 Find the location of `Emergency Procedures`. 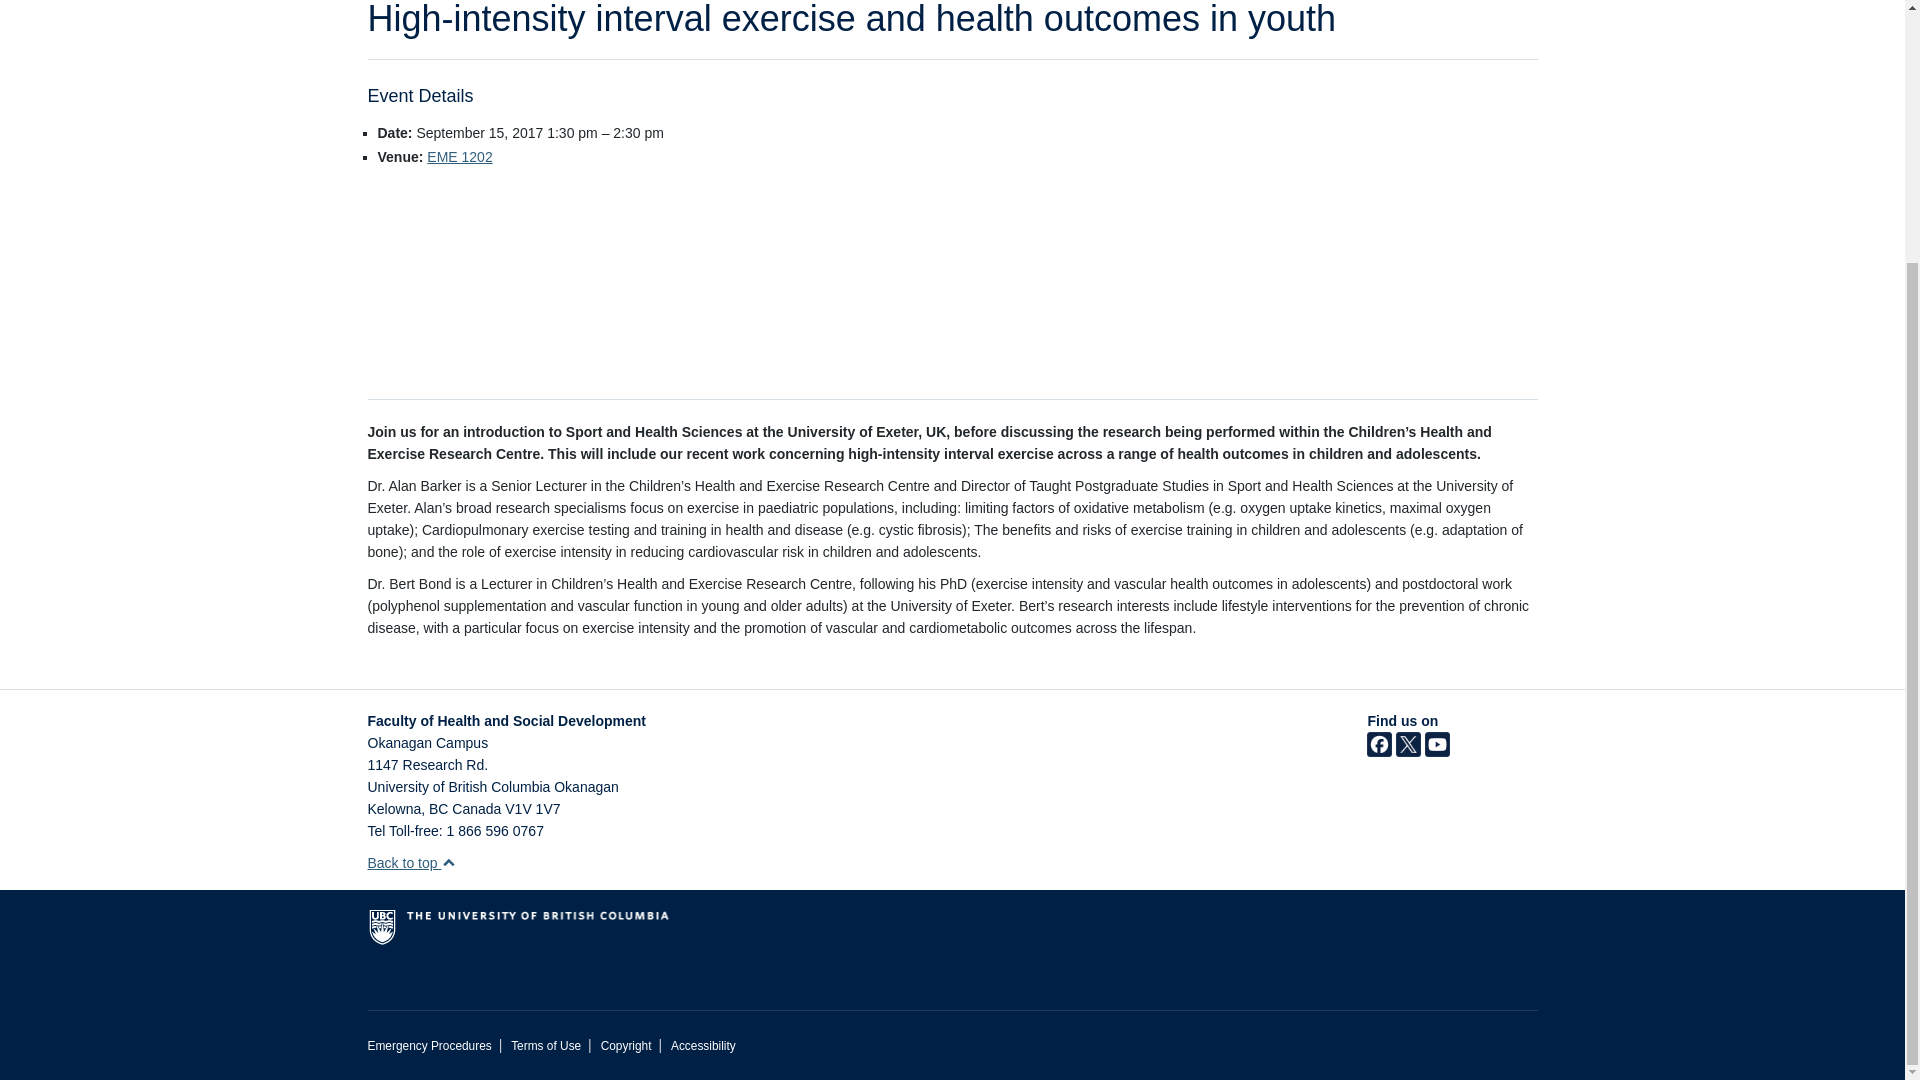

Emergency Procedures is located at coordinates (430, 1046).